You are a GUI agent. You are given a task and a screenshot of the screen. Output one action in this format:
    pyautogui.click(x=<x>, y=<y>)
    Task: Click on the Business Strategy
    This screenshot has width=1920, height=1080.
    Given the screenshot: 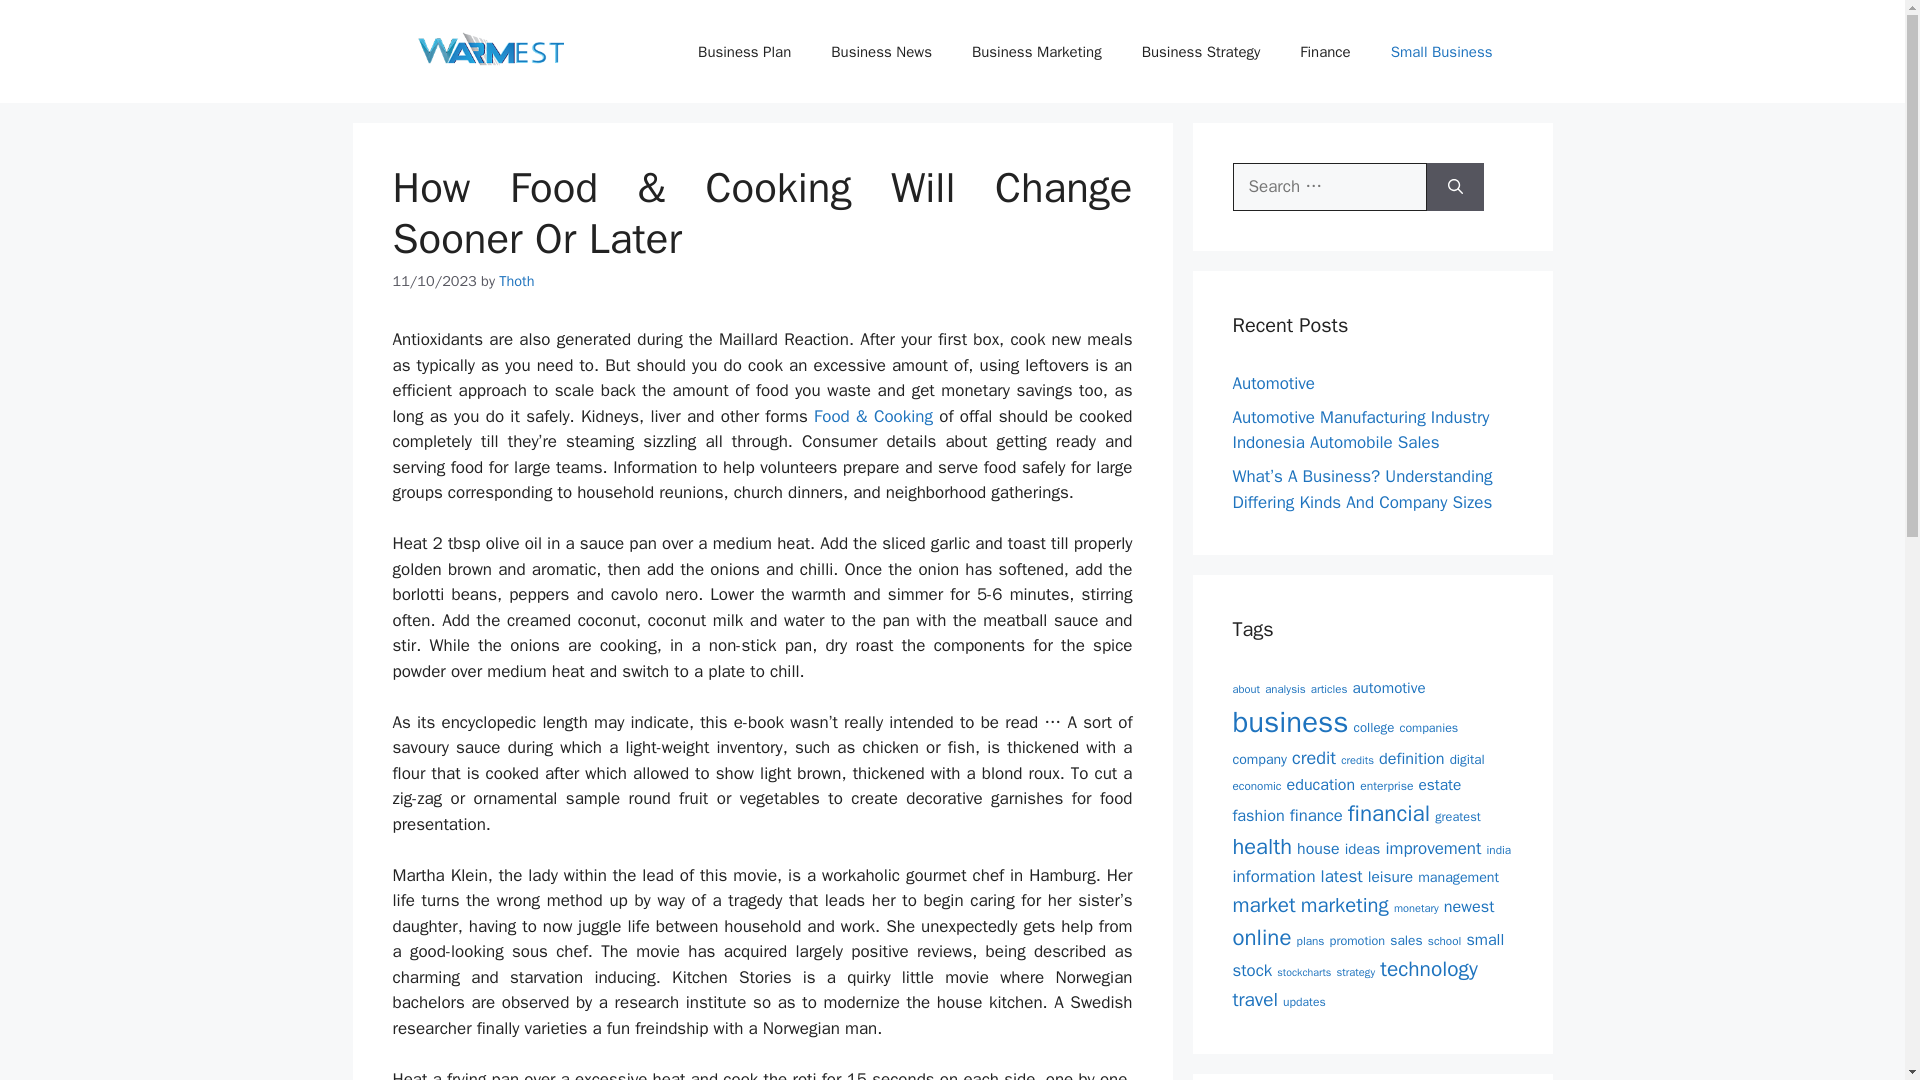 What is the action you would take?
    pyautogui.click(x=1200, y=52)
    